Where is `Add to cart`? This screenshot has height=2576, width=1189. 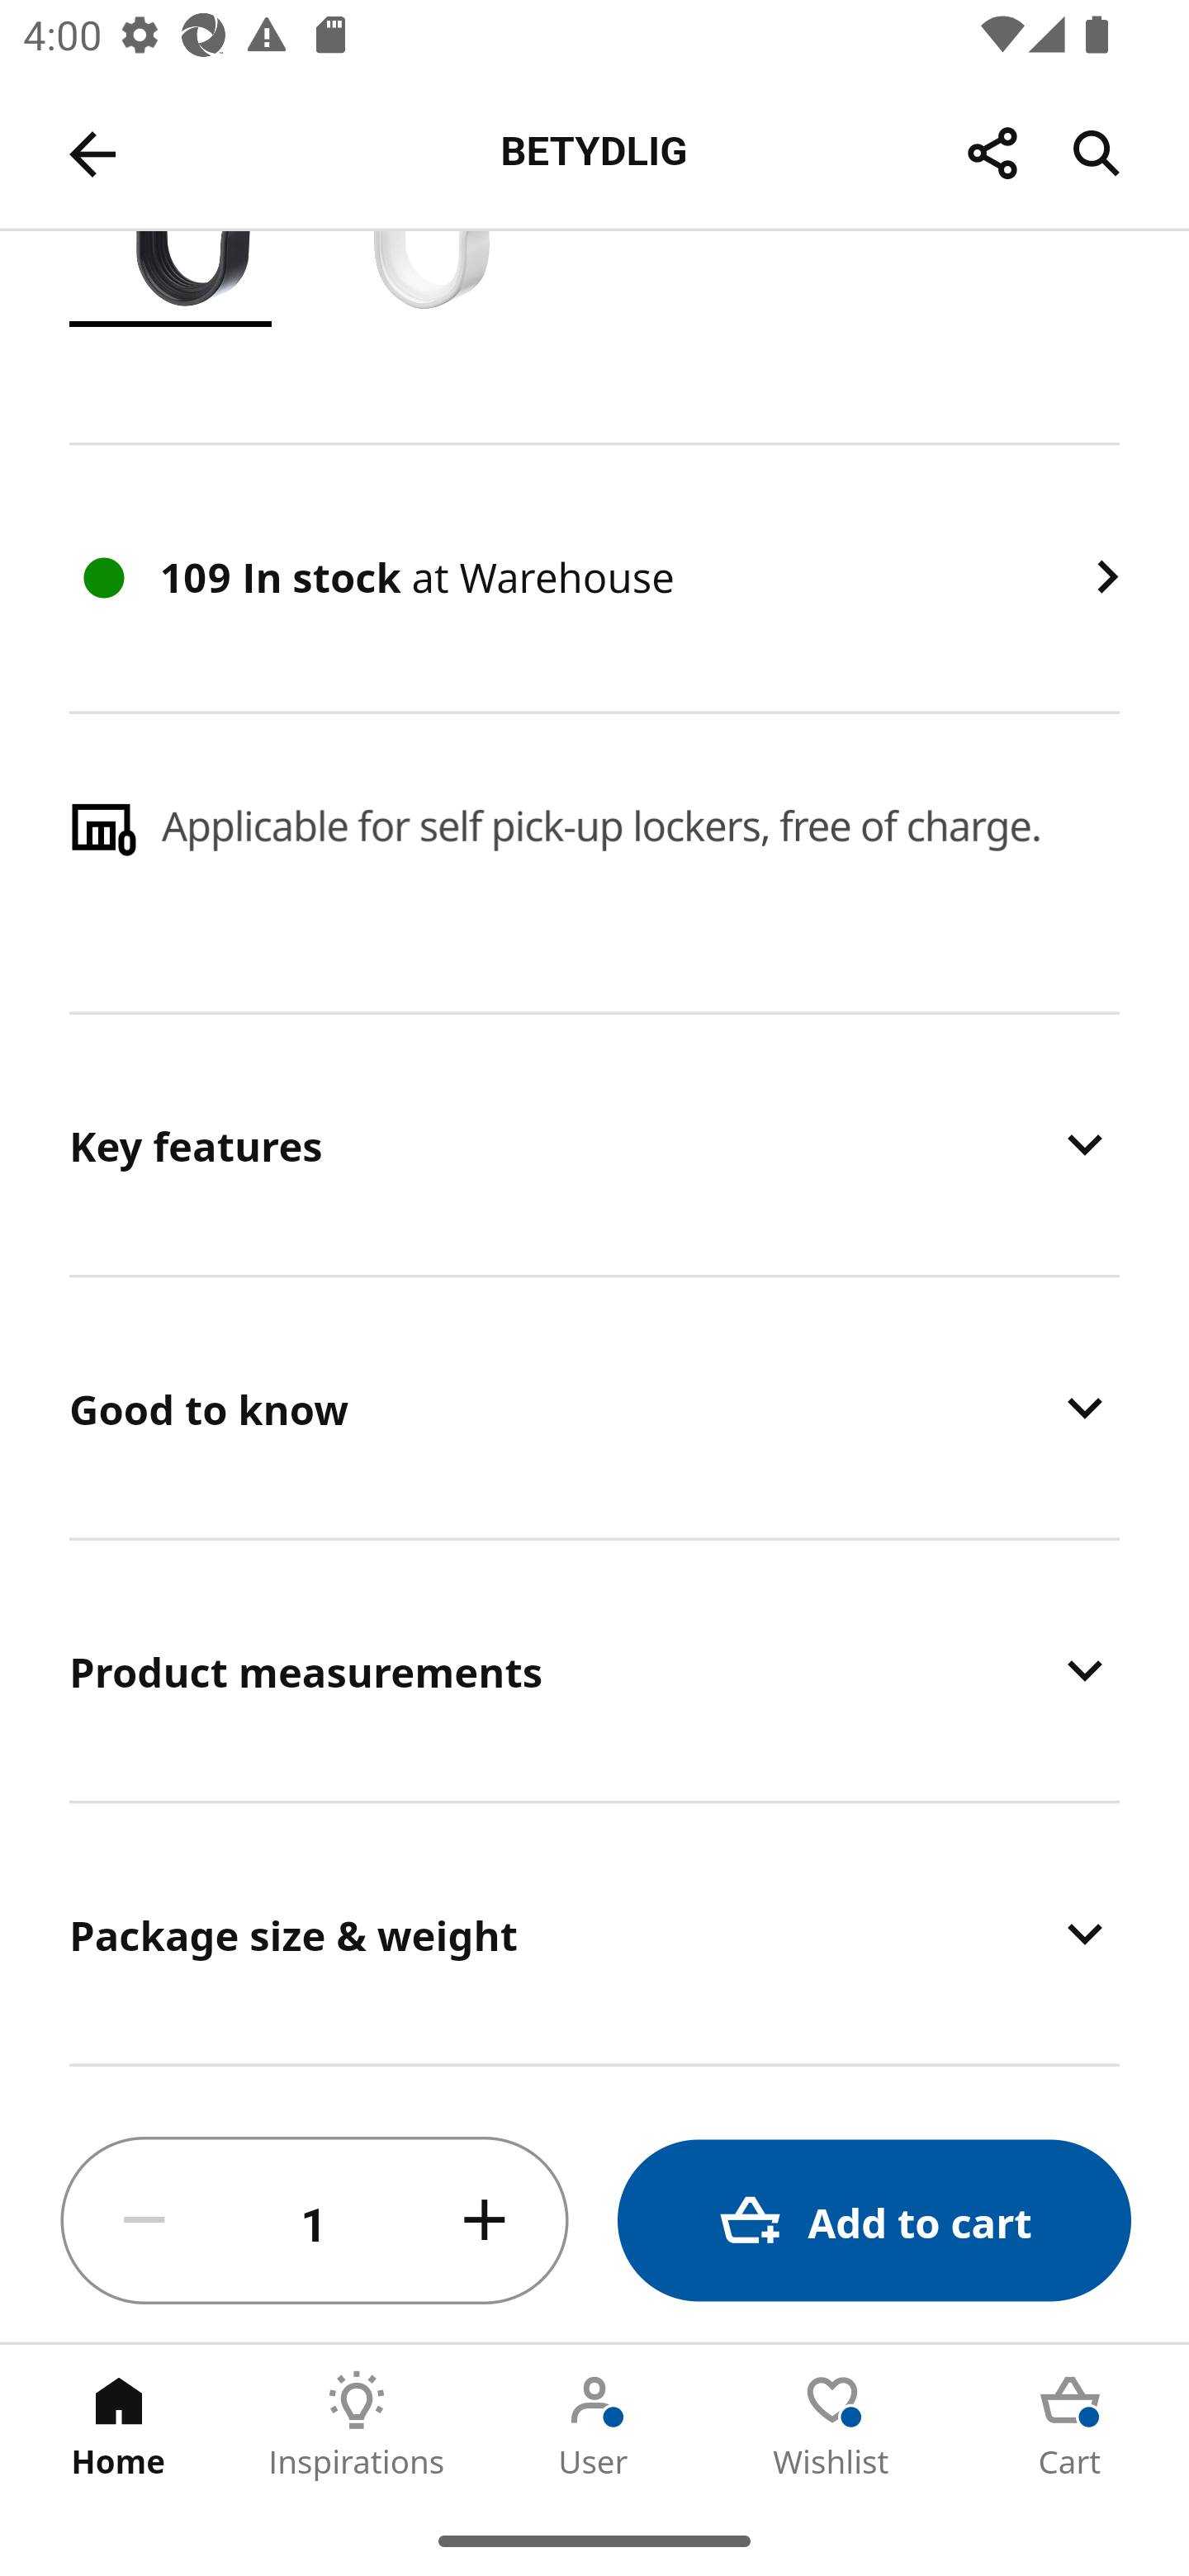 Add to cart is located at coordinates (874, 2221).